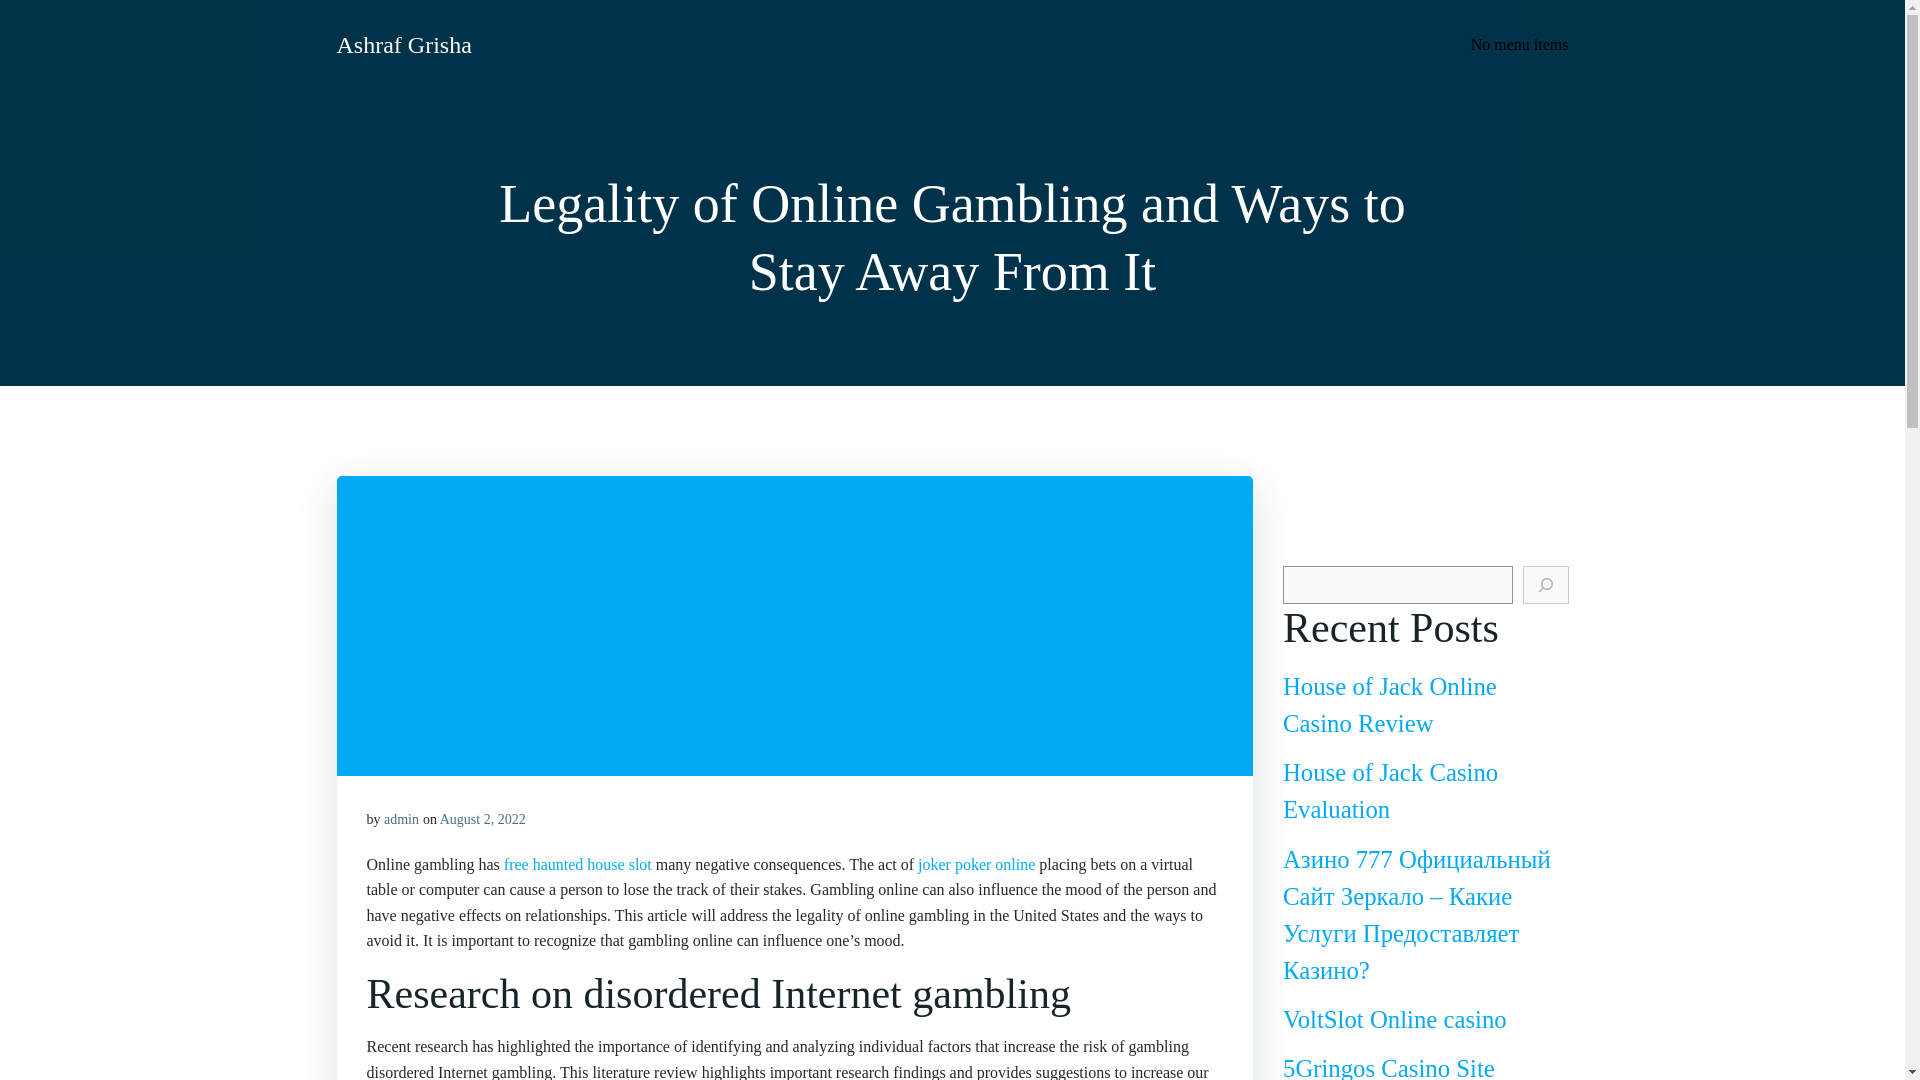 This screenshot has height=1080, width=1920. Describe the element at coordinates (1388, 1068) in the screenshot. I see `5Gringos Casino Site Reviews Australia` at that location.